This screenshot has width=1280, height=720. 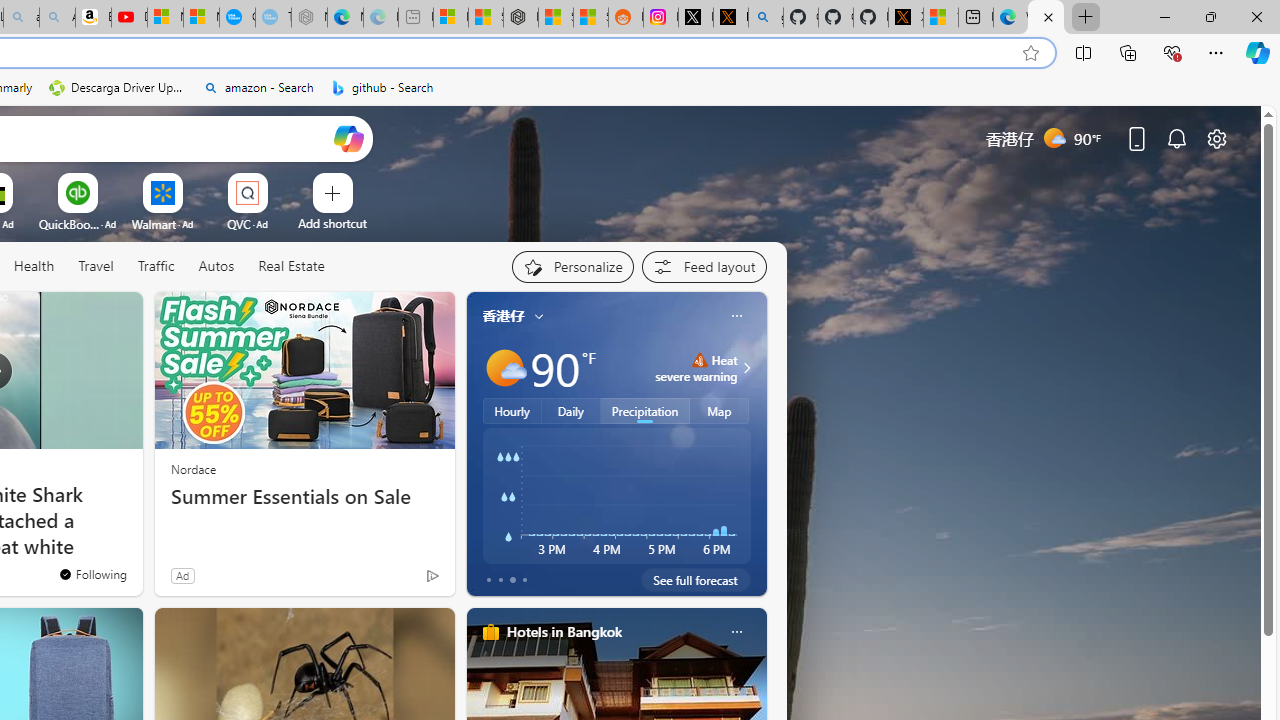 I want to click on tab-1, so click(x=500, y=580).